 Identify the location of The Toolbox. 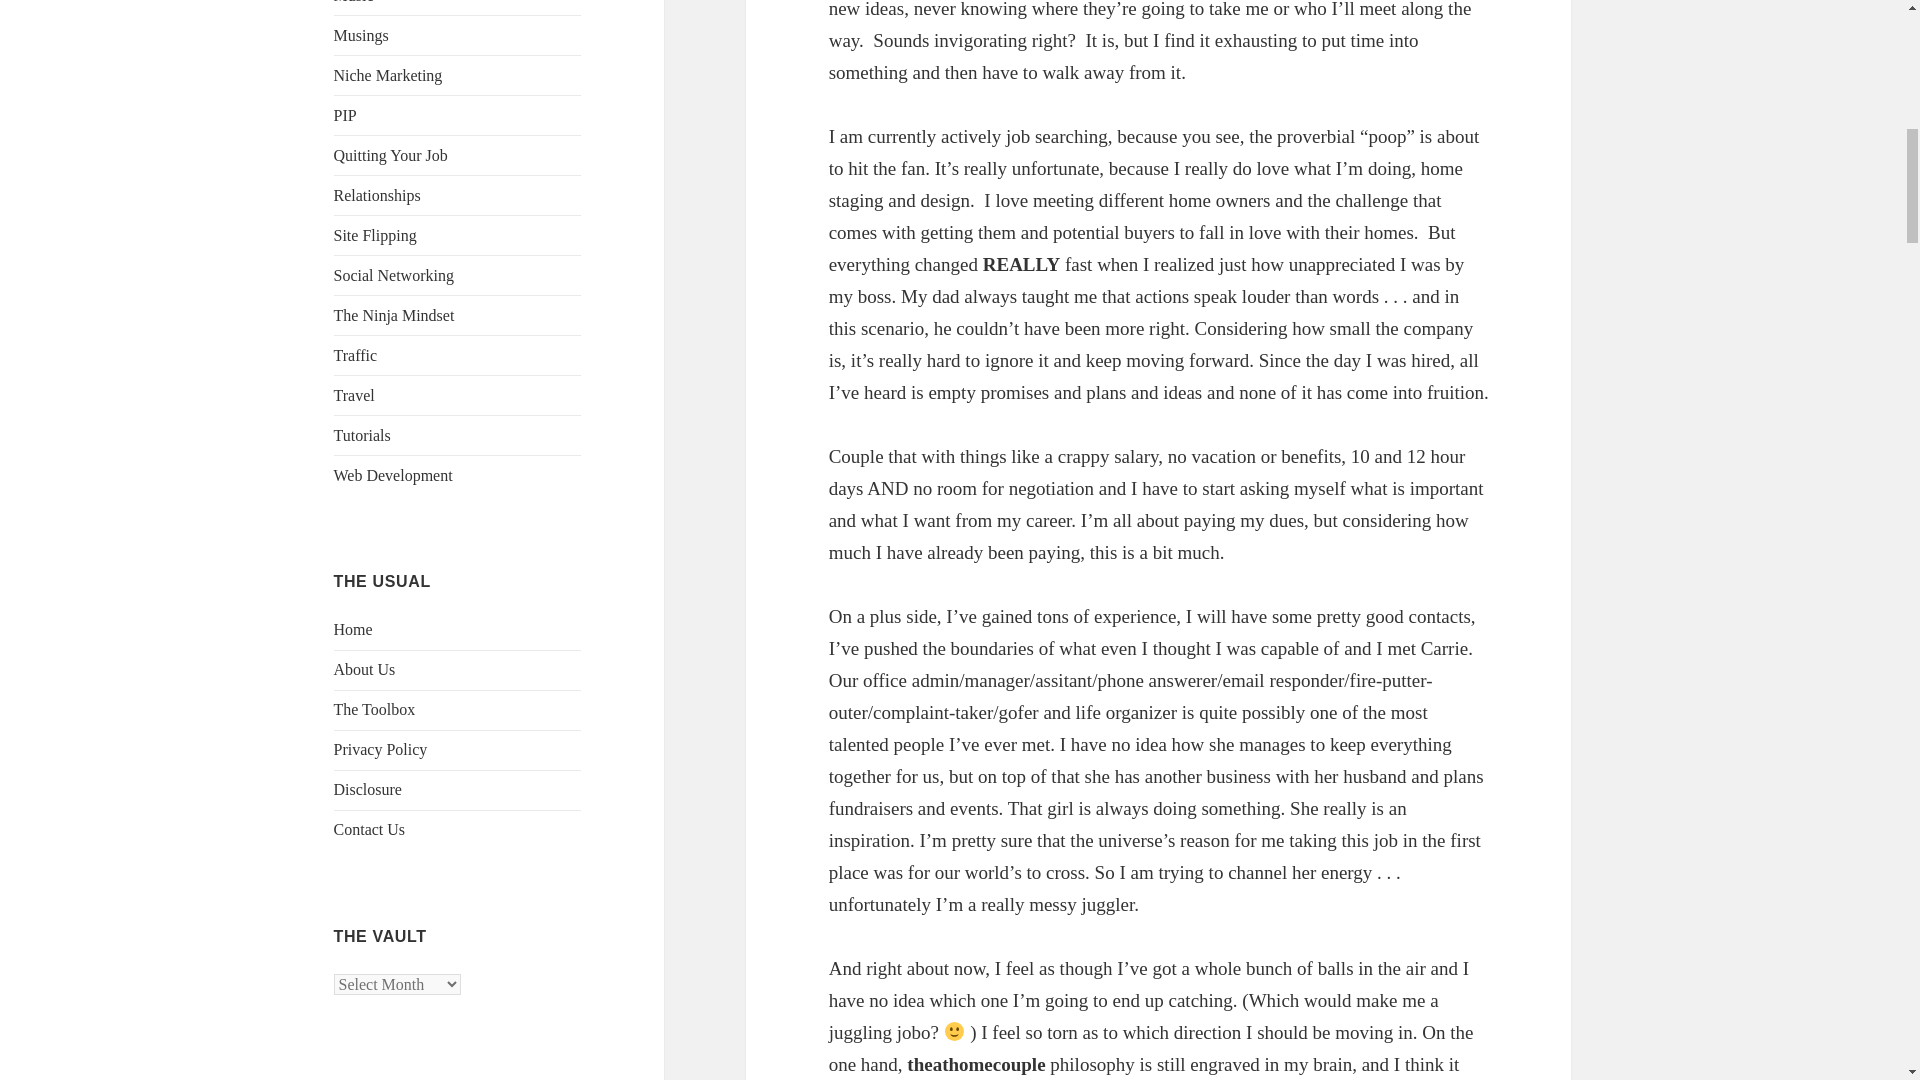
(375, 709).